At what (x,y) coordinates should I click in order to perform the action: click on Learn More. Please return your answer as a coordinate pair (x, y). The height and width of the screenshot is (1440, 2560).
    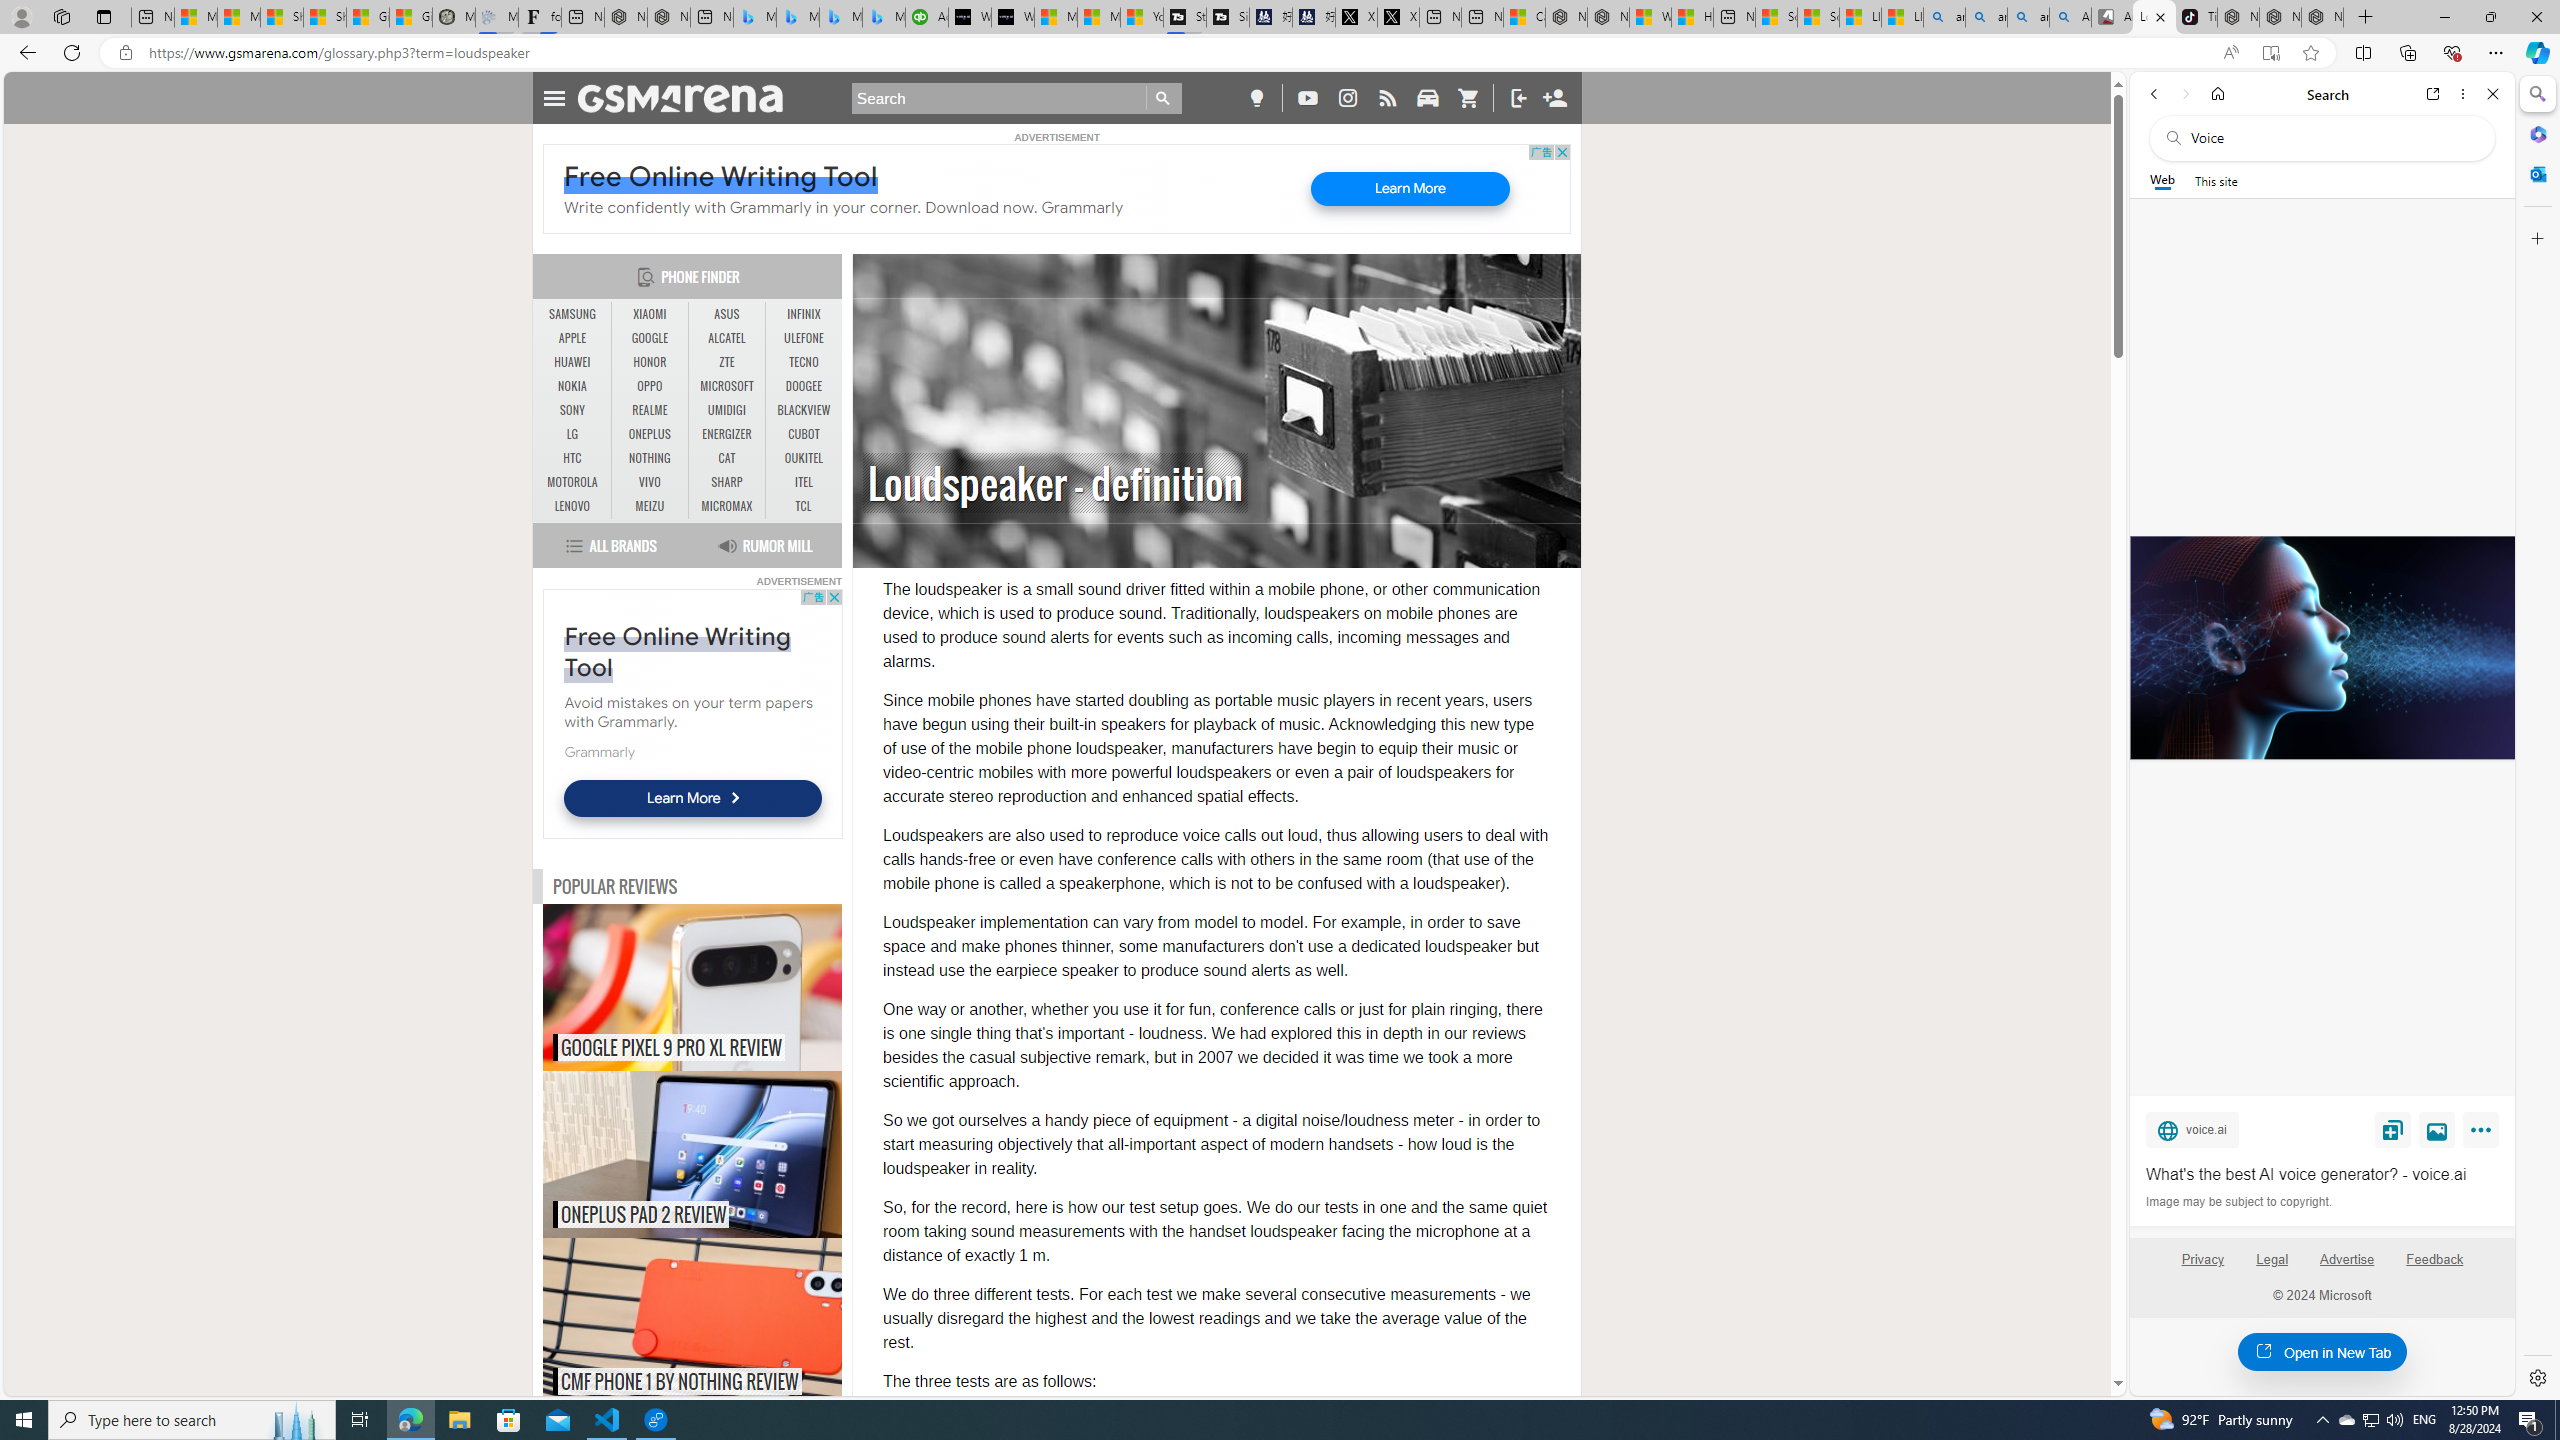
    Looking at the image, I should click on (692, 798).